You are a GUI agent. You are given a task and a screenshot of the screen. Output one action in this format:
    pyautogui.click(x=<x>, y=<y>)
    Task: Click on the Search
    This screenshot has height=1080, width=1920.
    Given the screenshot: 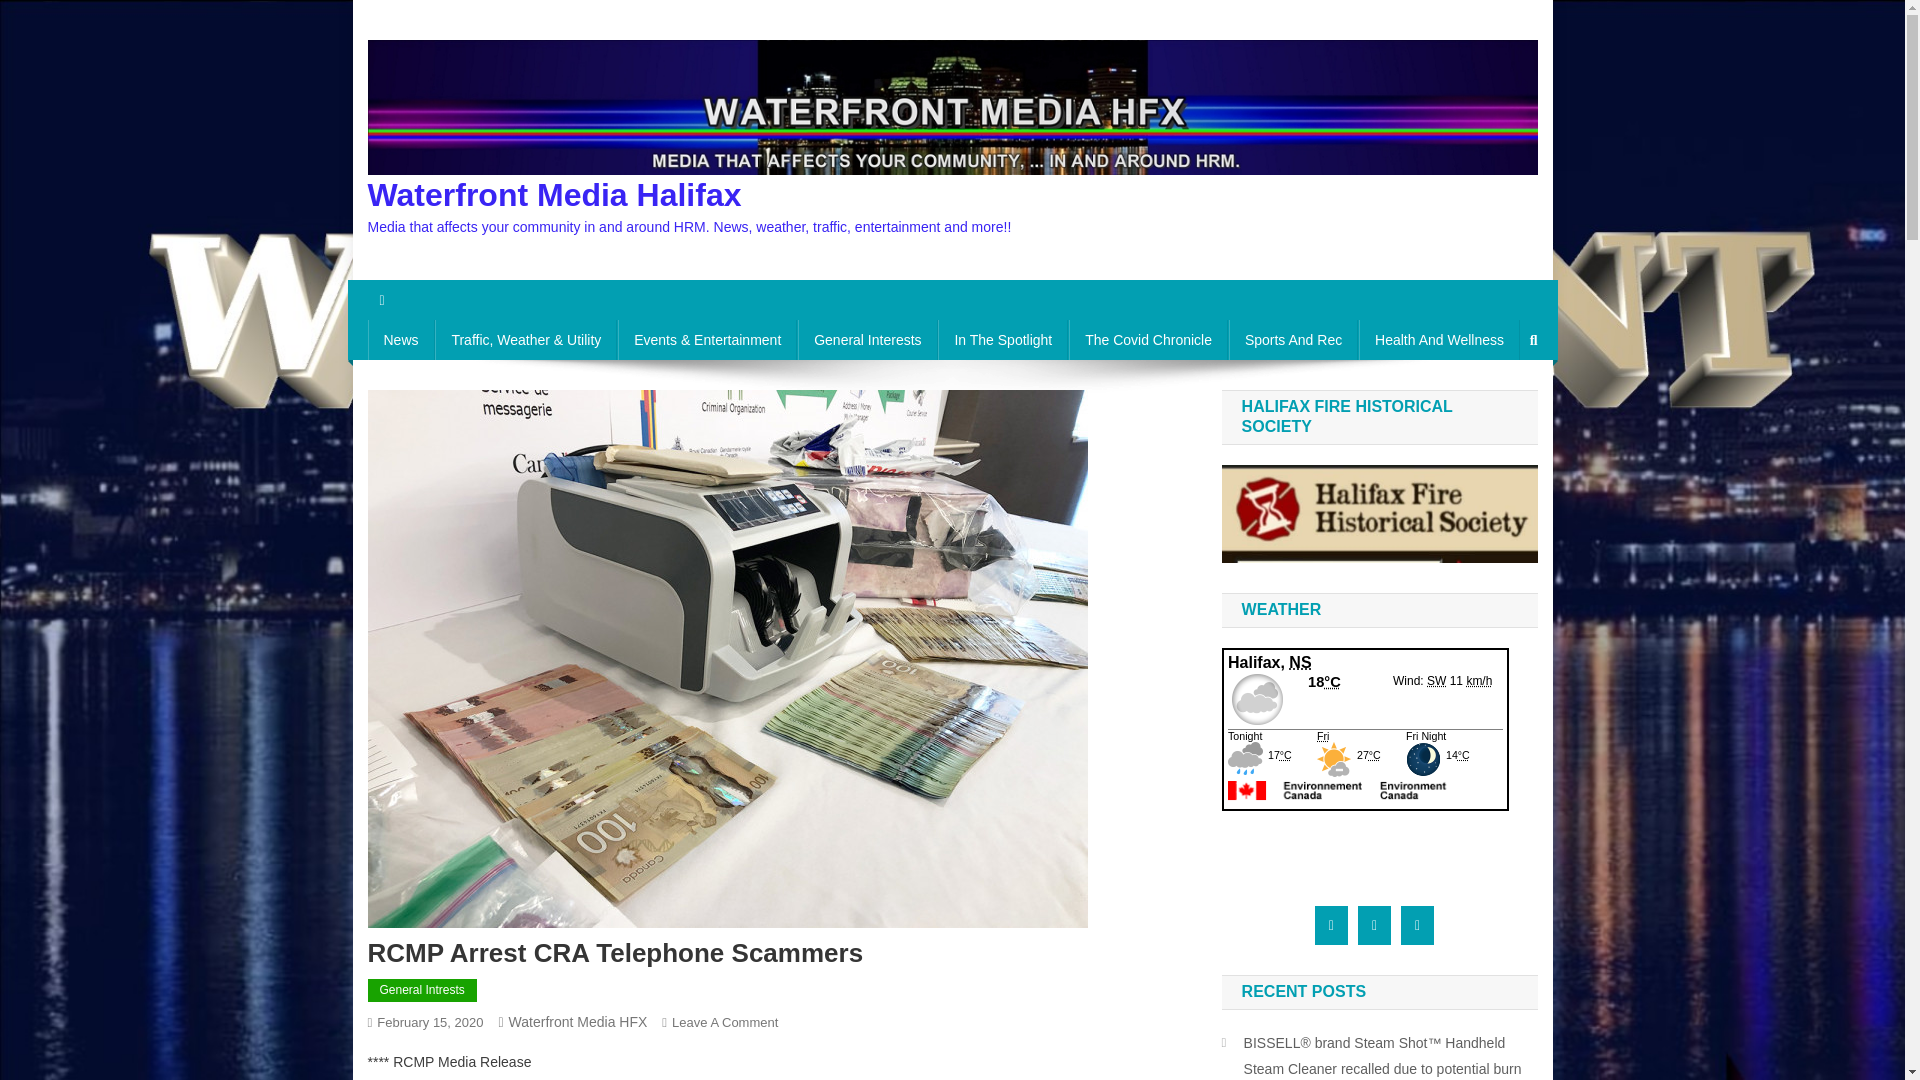 What is the action you would take?
    pyautogui.click(x=1495, y=406)
    